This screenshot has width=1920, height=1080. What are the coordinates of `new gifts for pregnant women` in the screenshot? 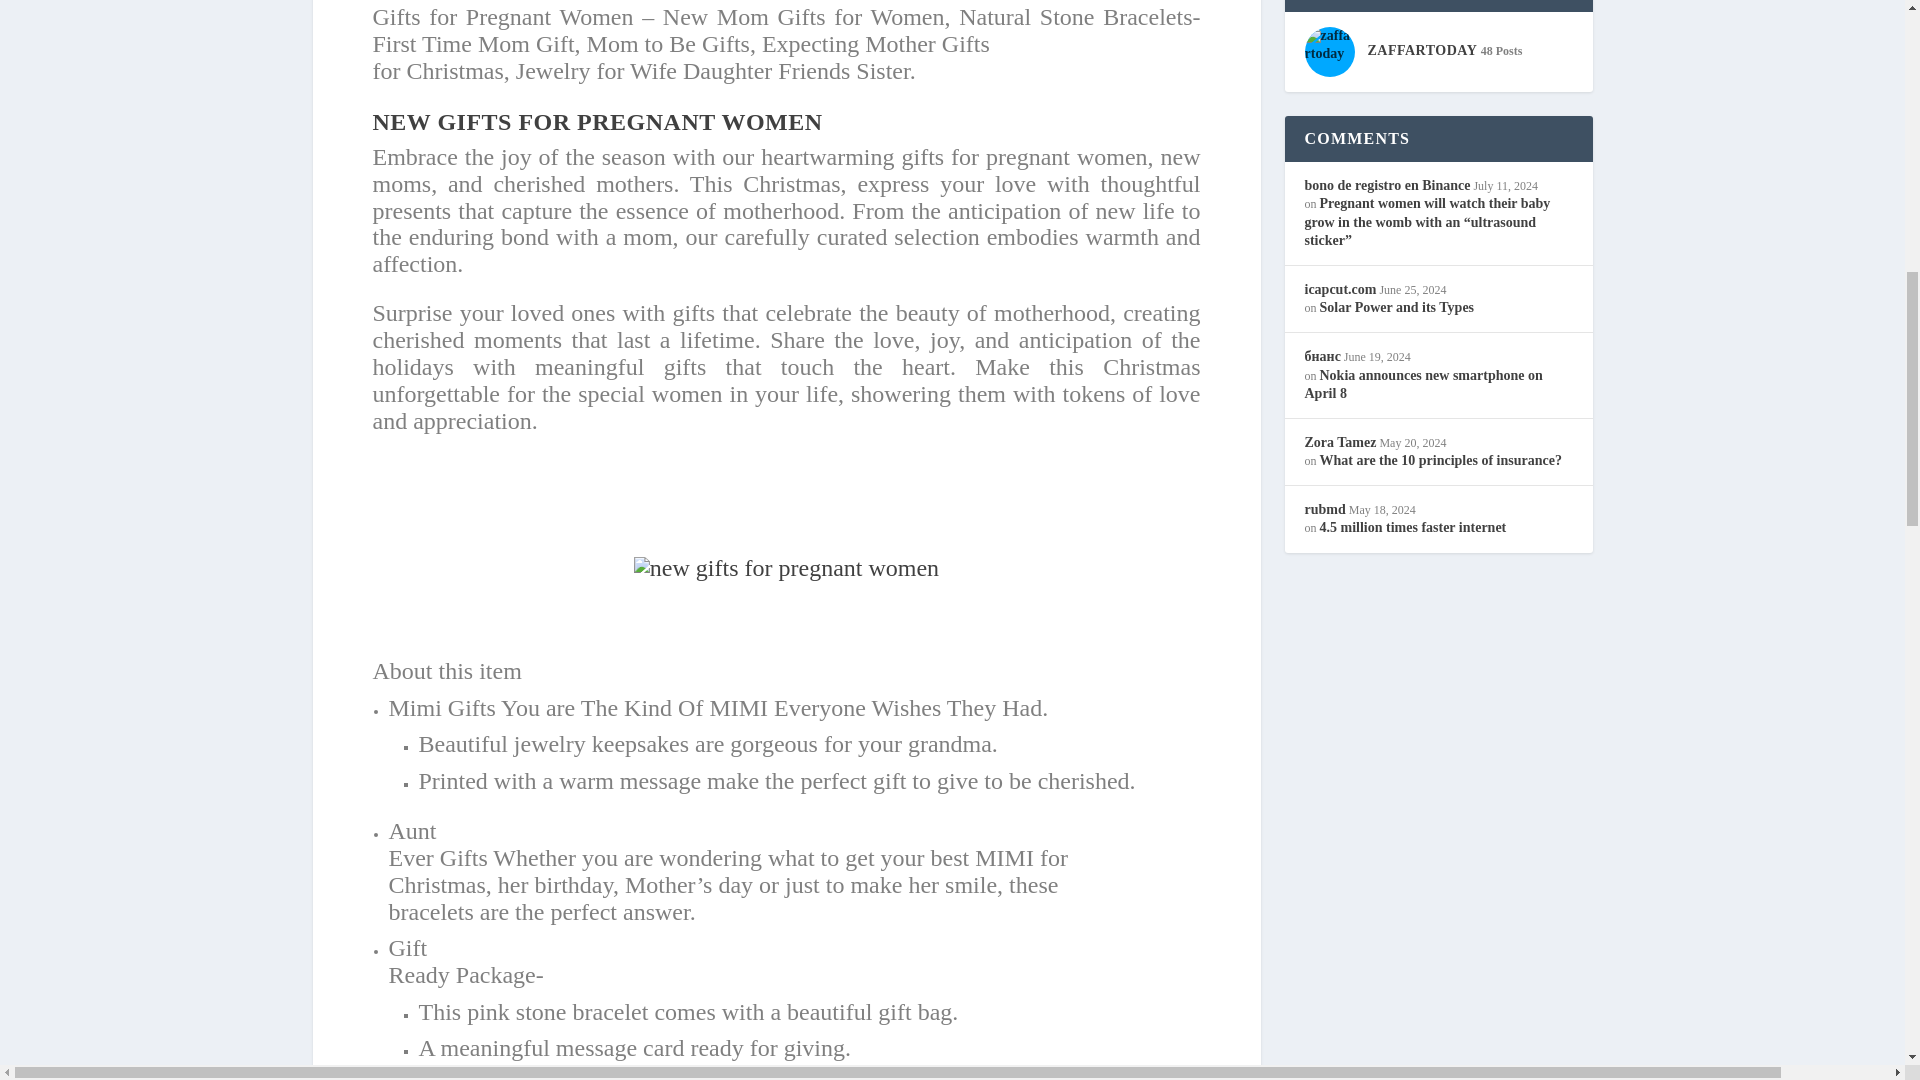 It's located at (786, 569).